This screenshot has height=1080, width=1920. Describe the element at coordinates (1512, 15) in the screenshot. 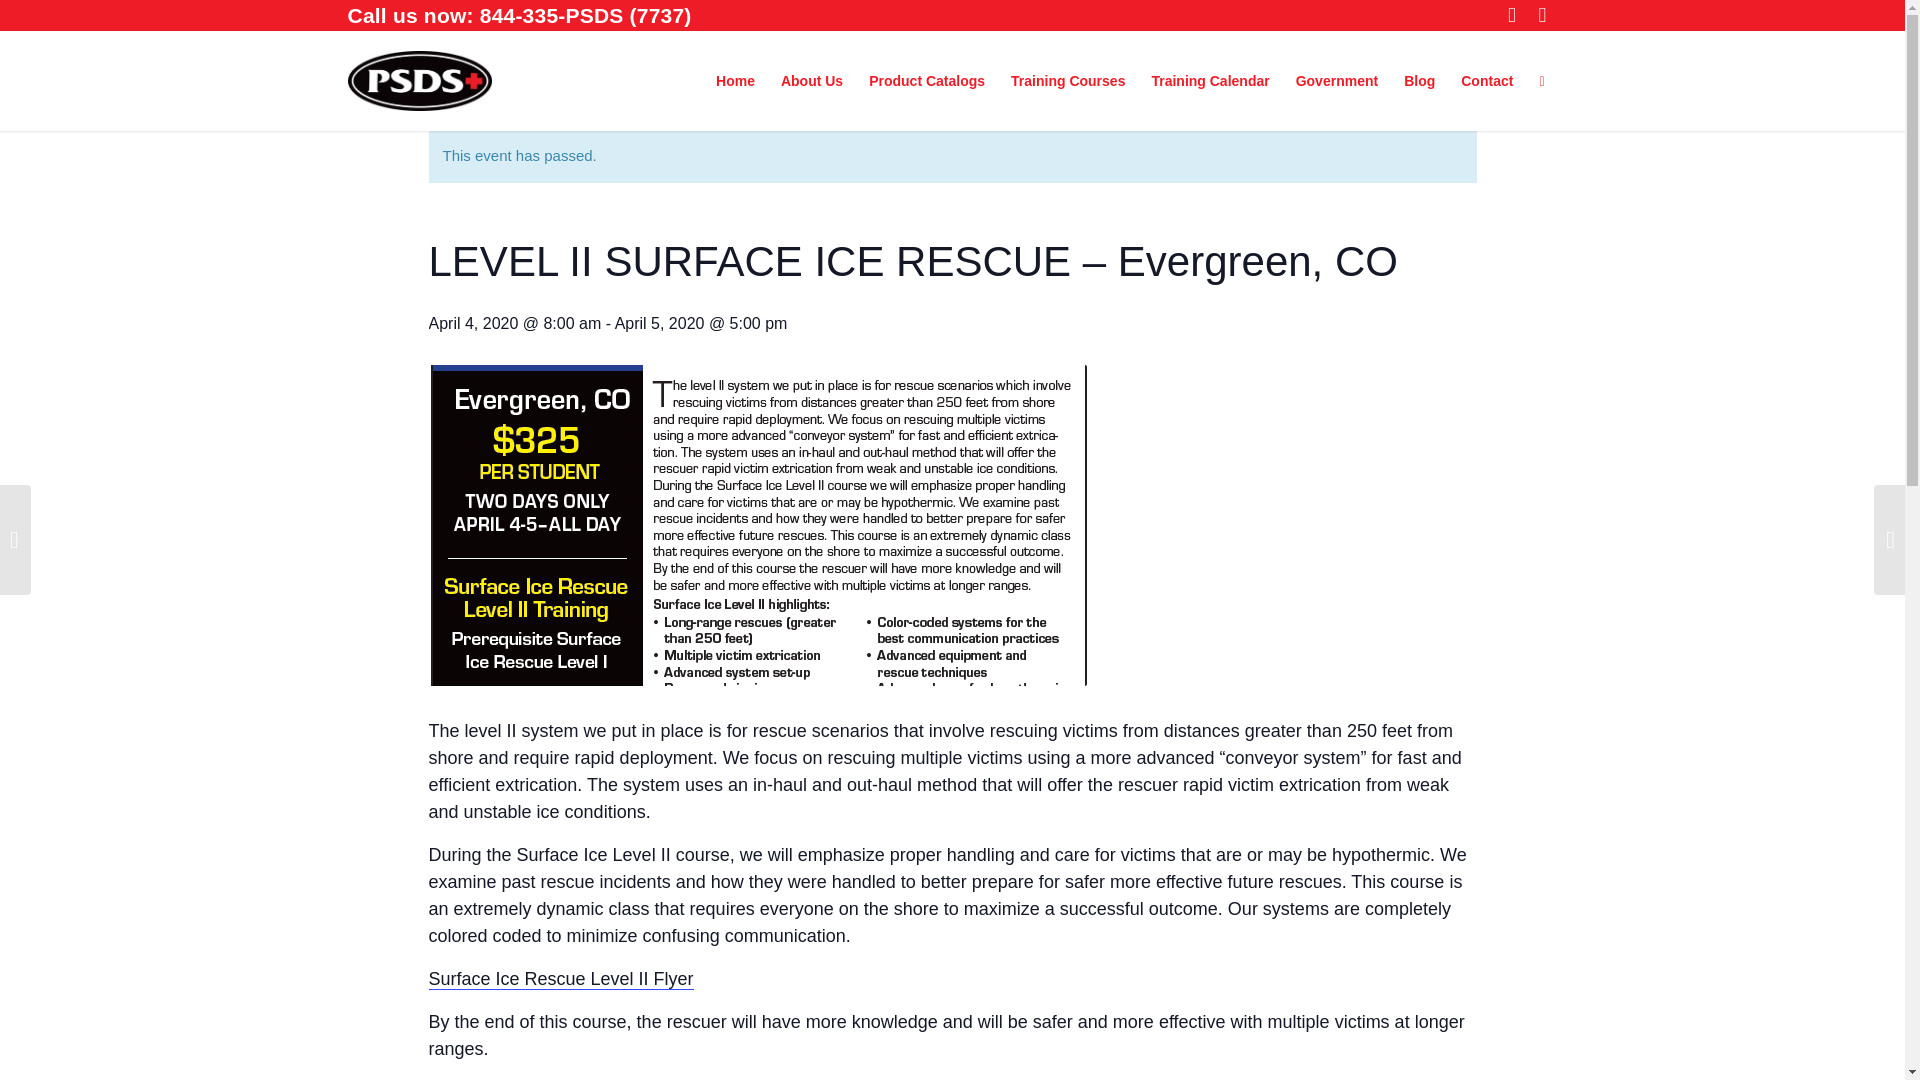

I see `Facebook` at that location.